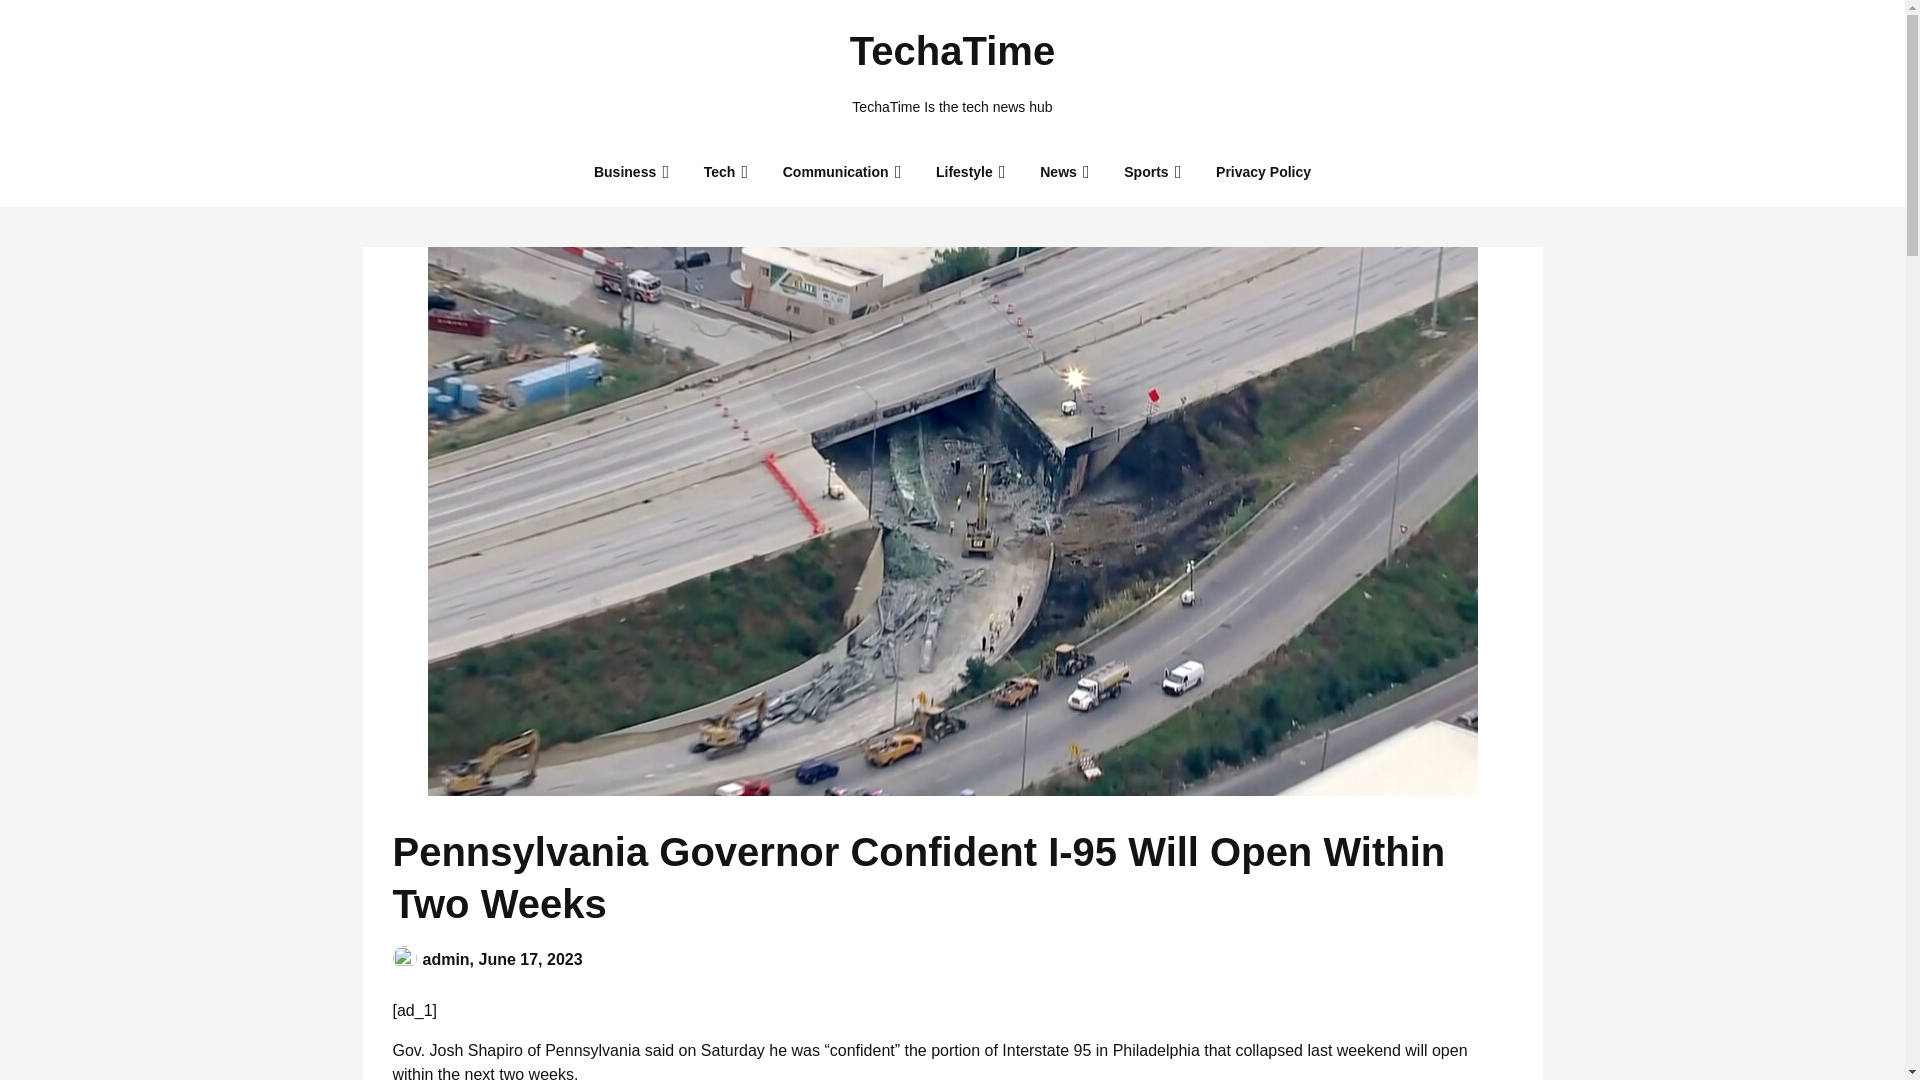 The image size is (1920, 1080). I want to click on June 17, 2023, so click(530, 958).